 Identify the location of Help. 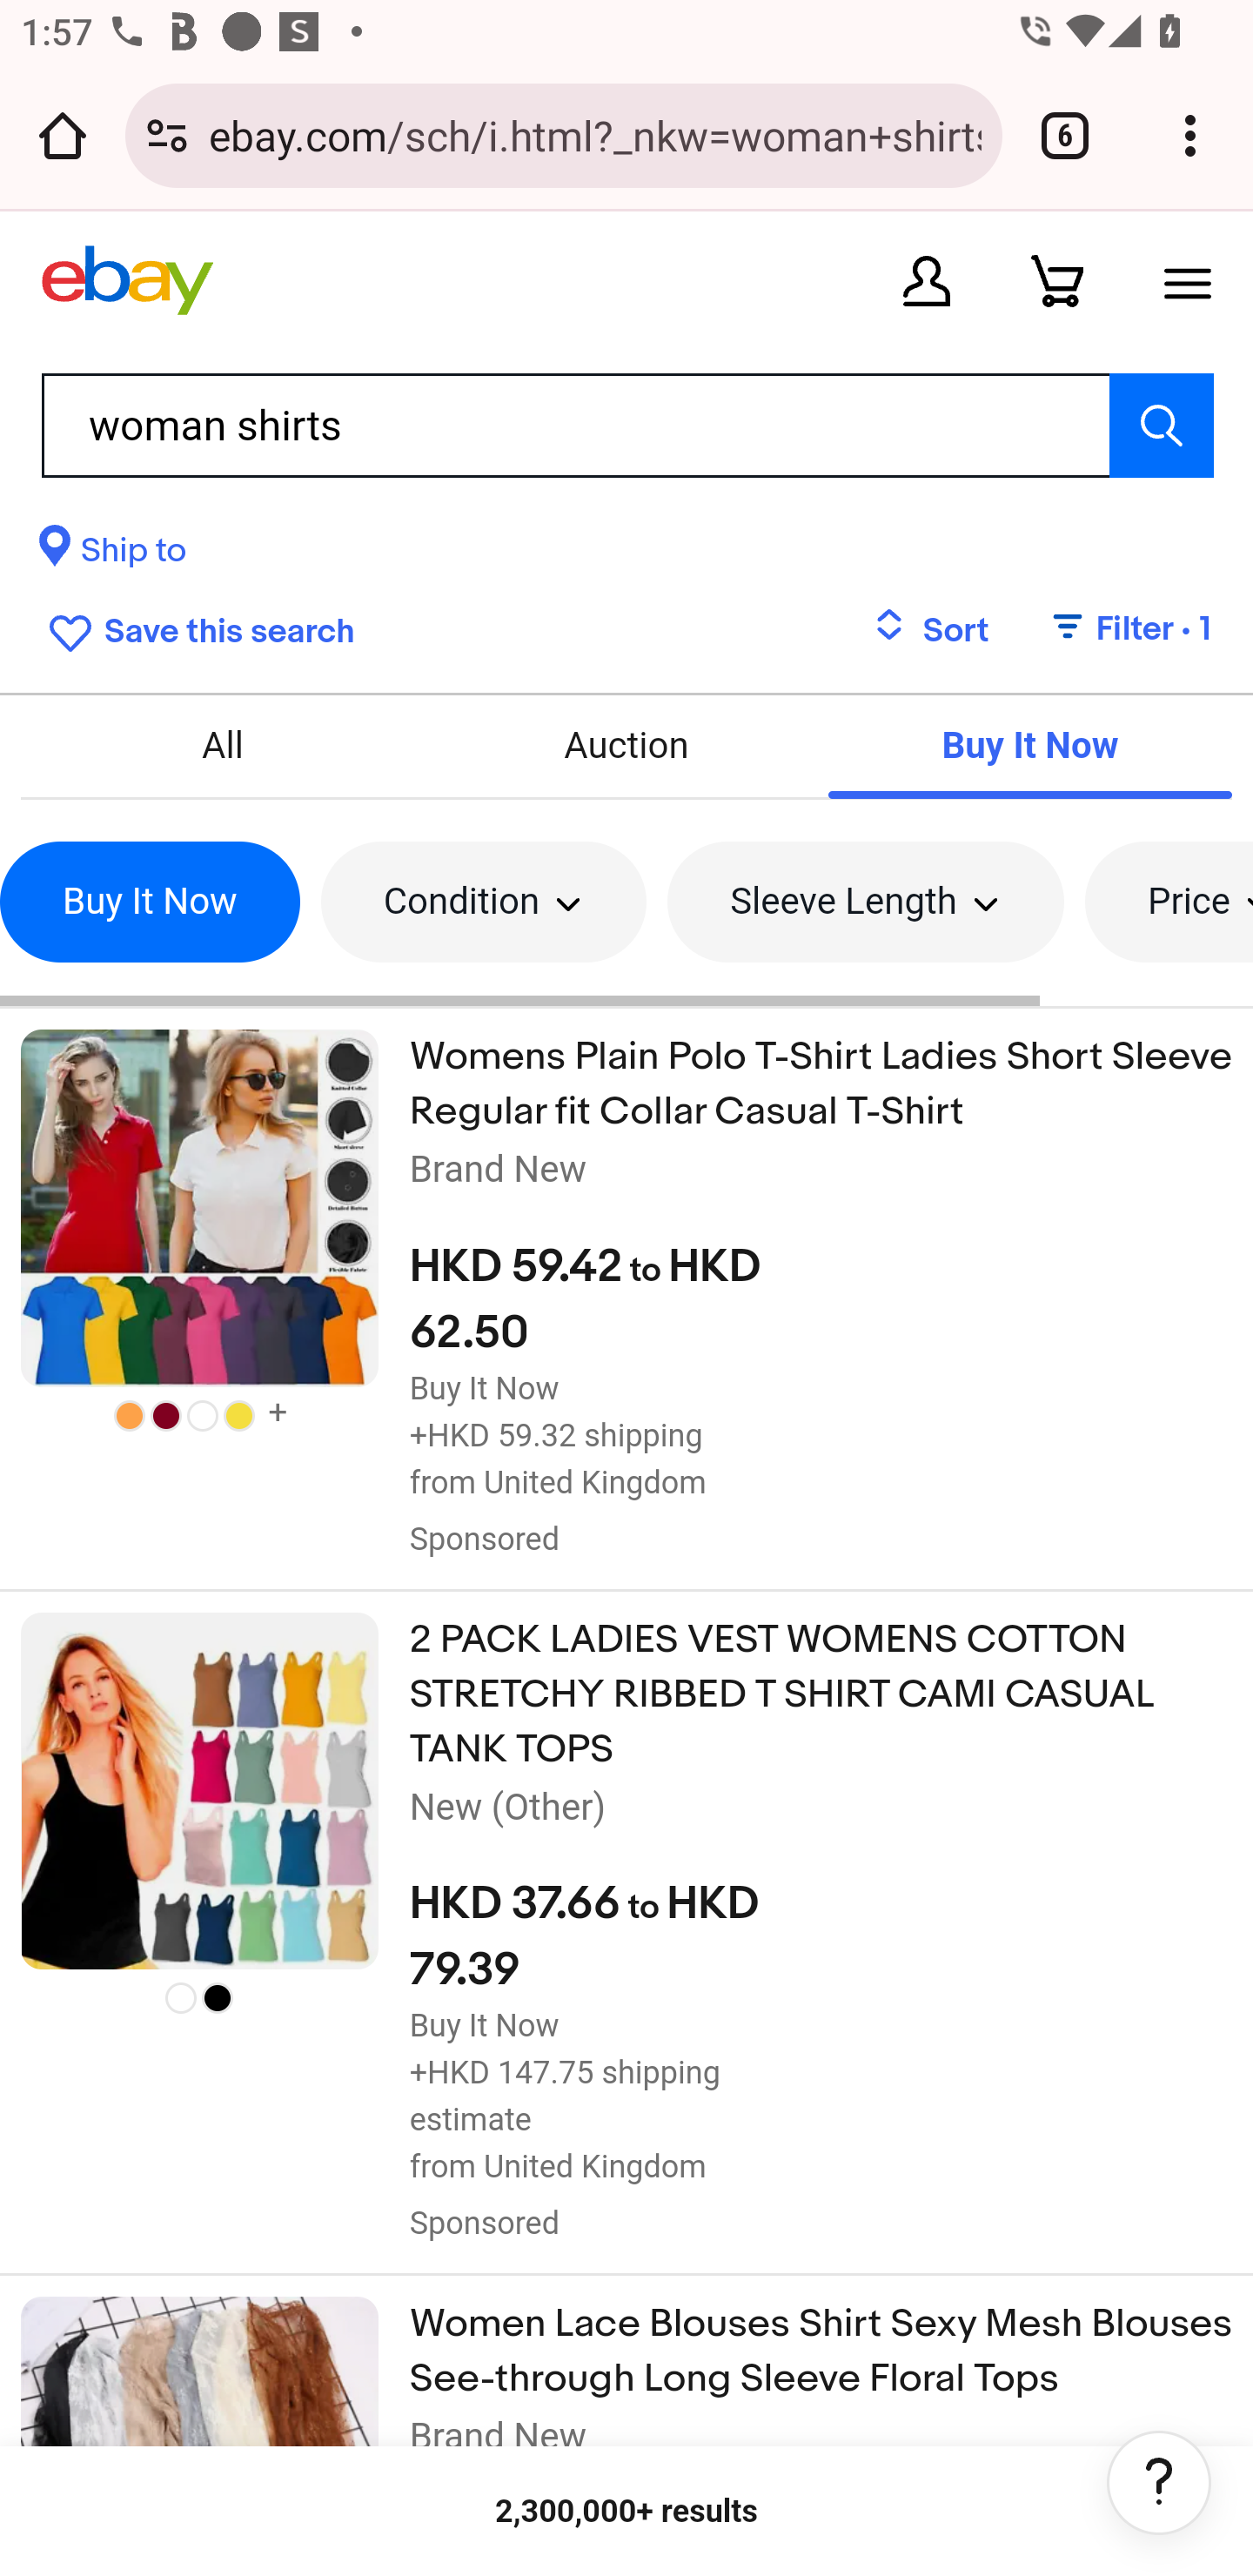
(1159, 2483).